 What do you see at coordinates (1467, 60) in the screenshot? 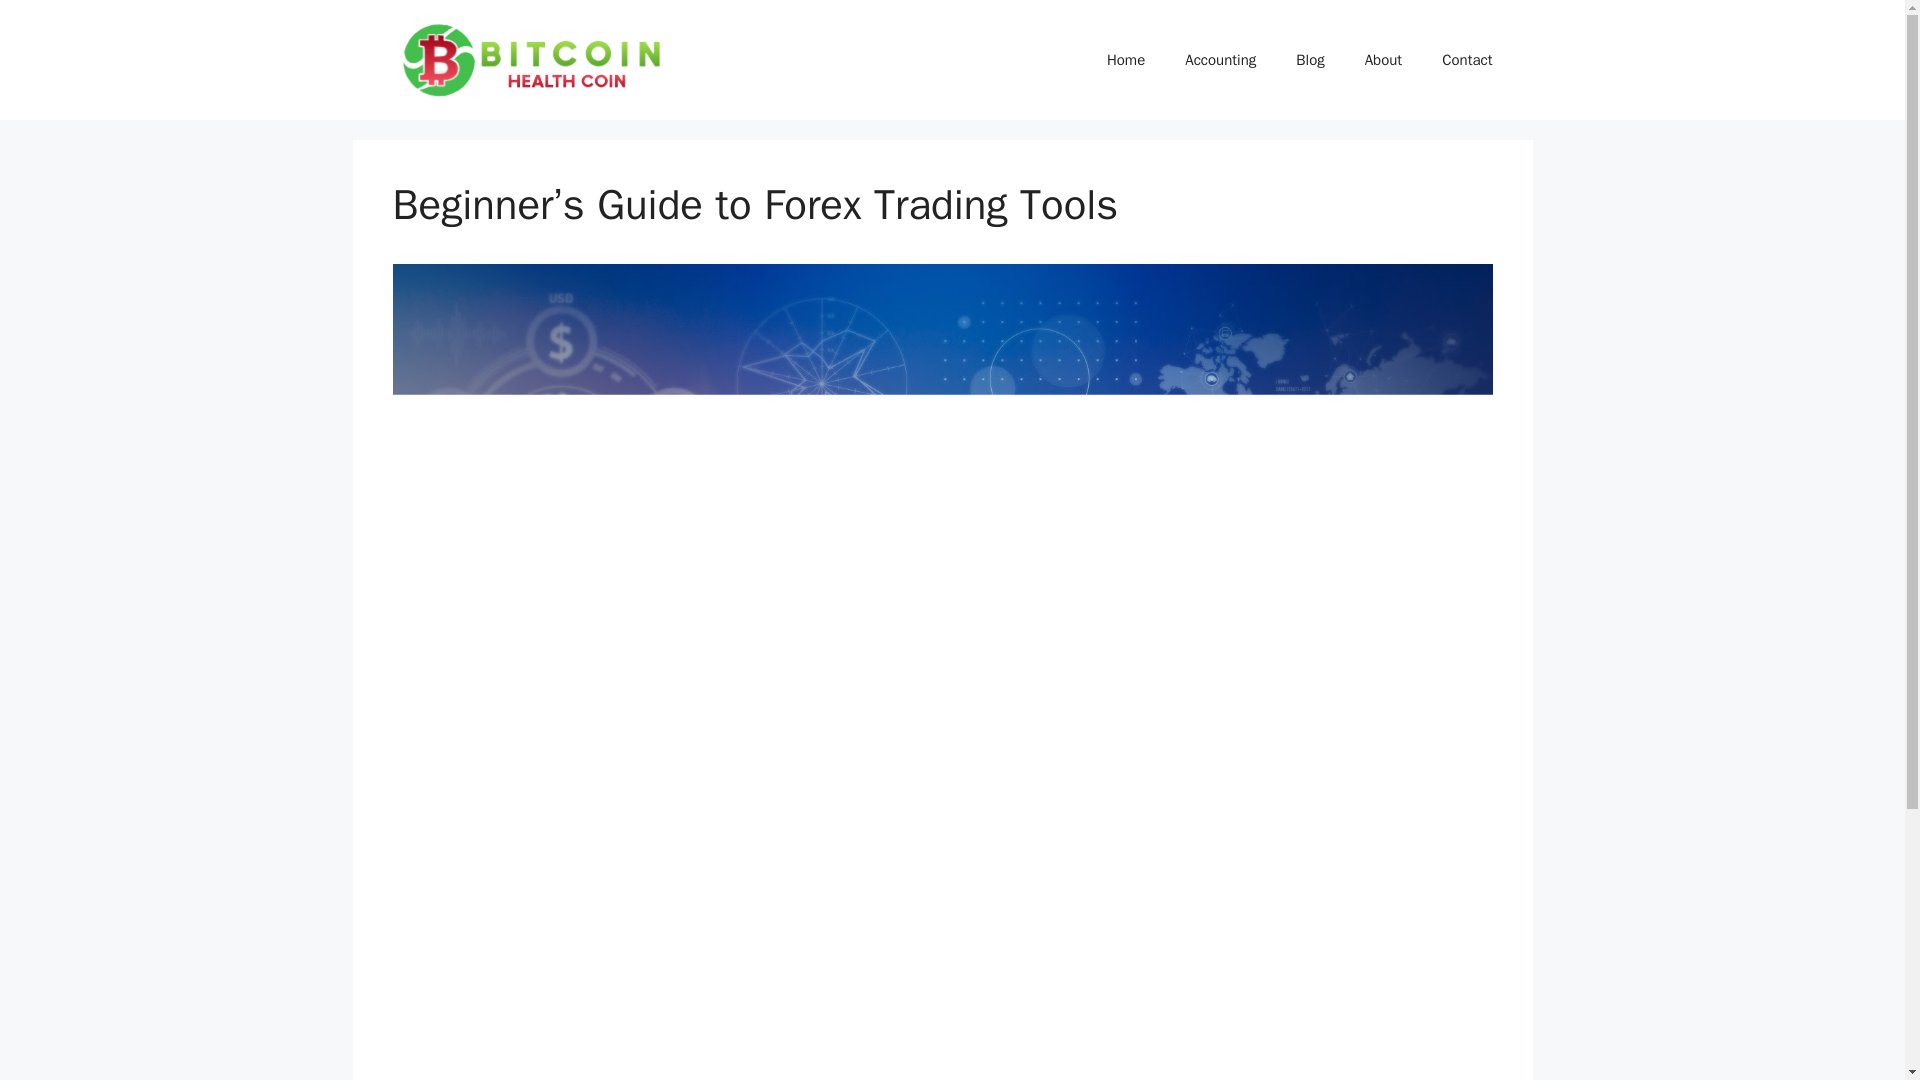
I see `Contact` at bounding box center [1467, 60].